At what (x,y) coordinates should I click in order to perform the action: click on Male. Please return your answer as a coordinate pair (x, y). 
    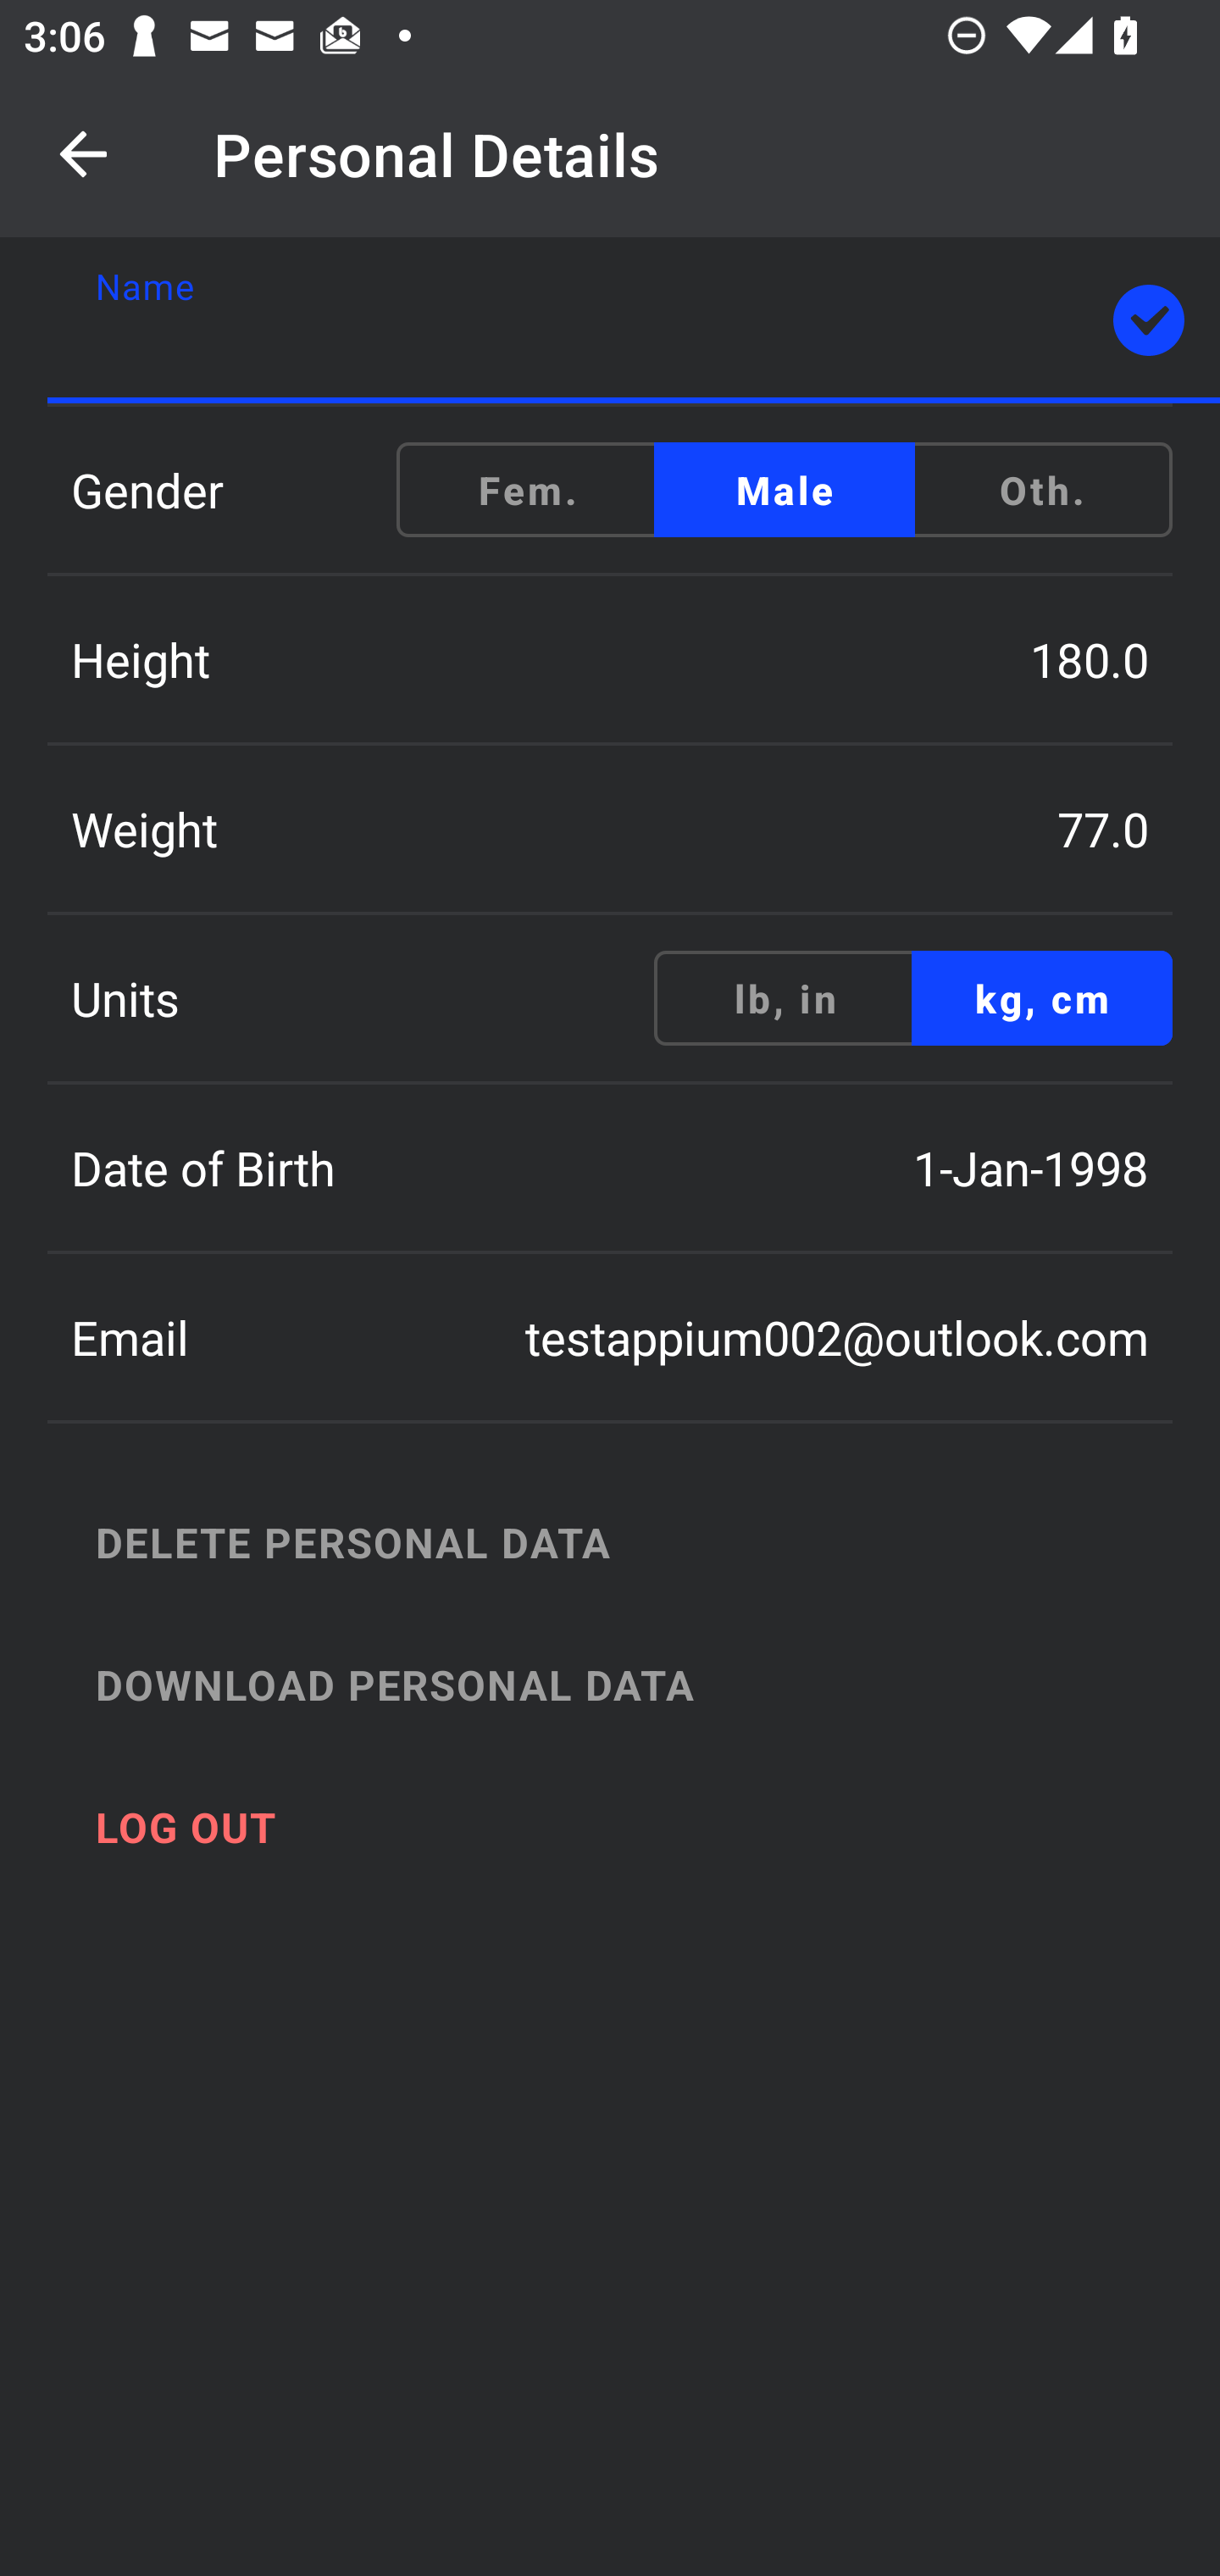
    Looking at the image, I should click on (785, 490).